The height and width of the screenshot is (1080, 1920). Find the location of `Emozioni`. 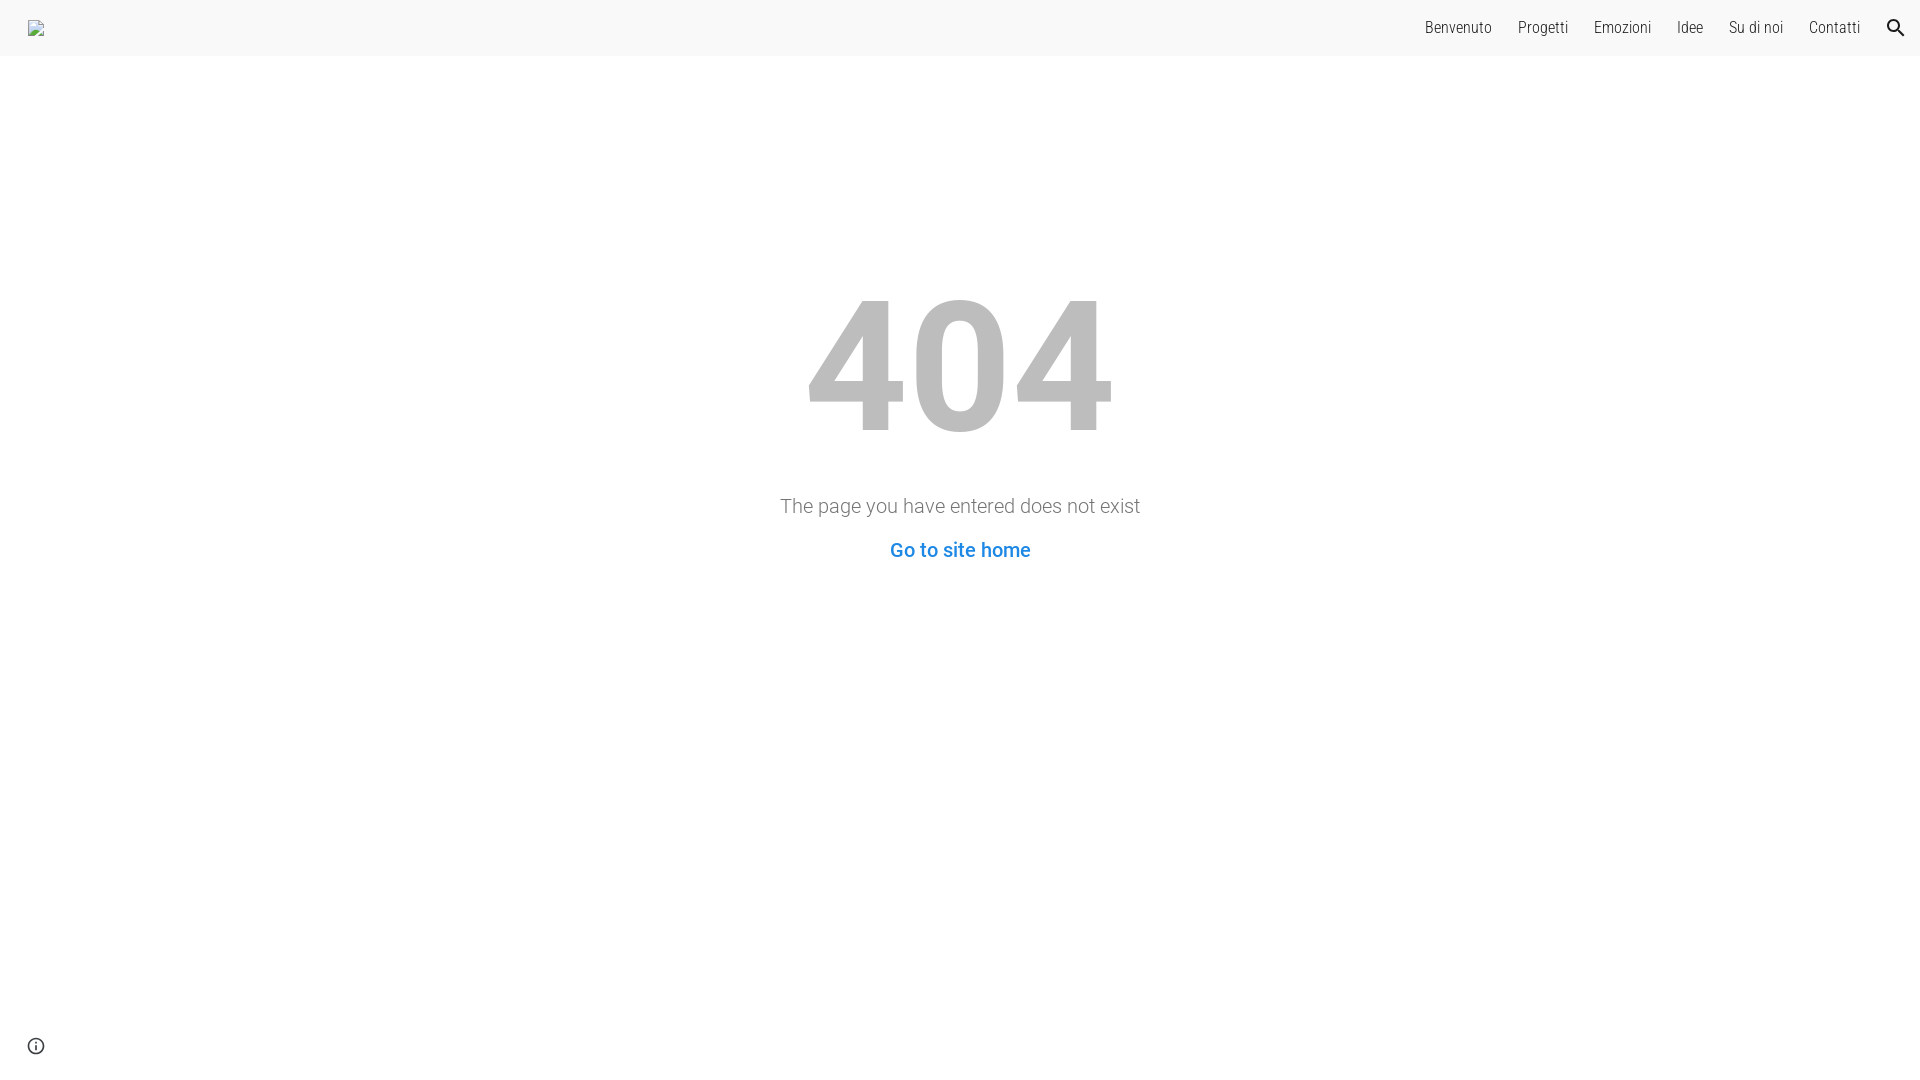

Emozioni is located at coordinates (1622, 28).